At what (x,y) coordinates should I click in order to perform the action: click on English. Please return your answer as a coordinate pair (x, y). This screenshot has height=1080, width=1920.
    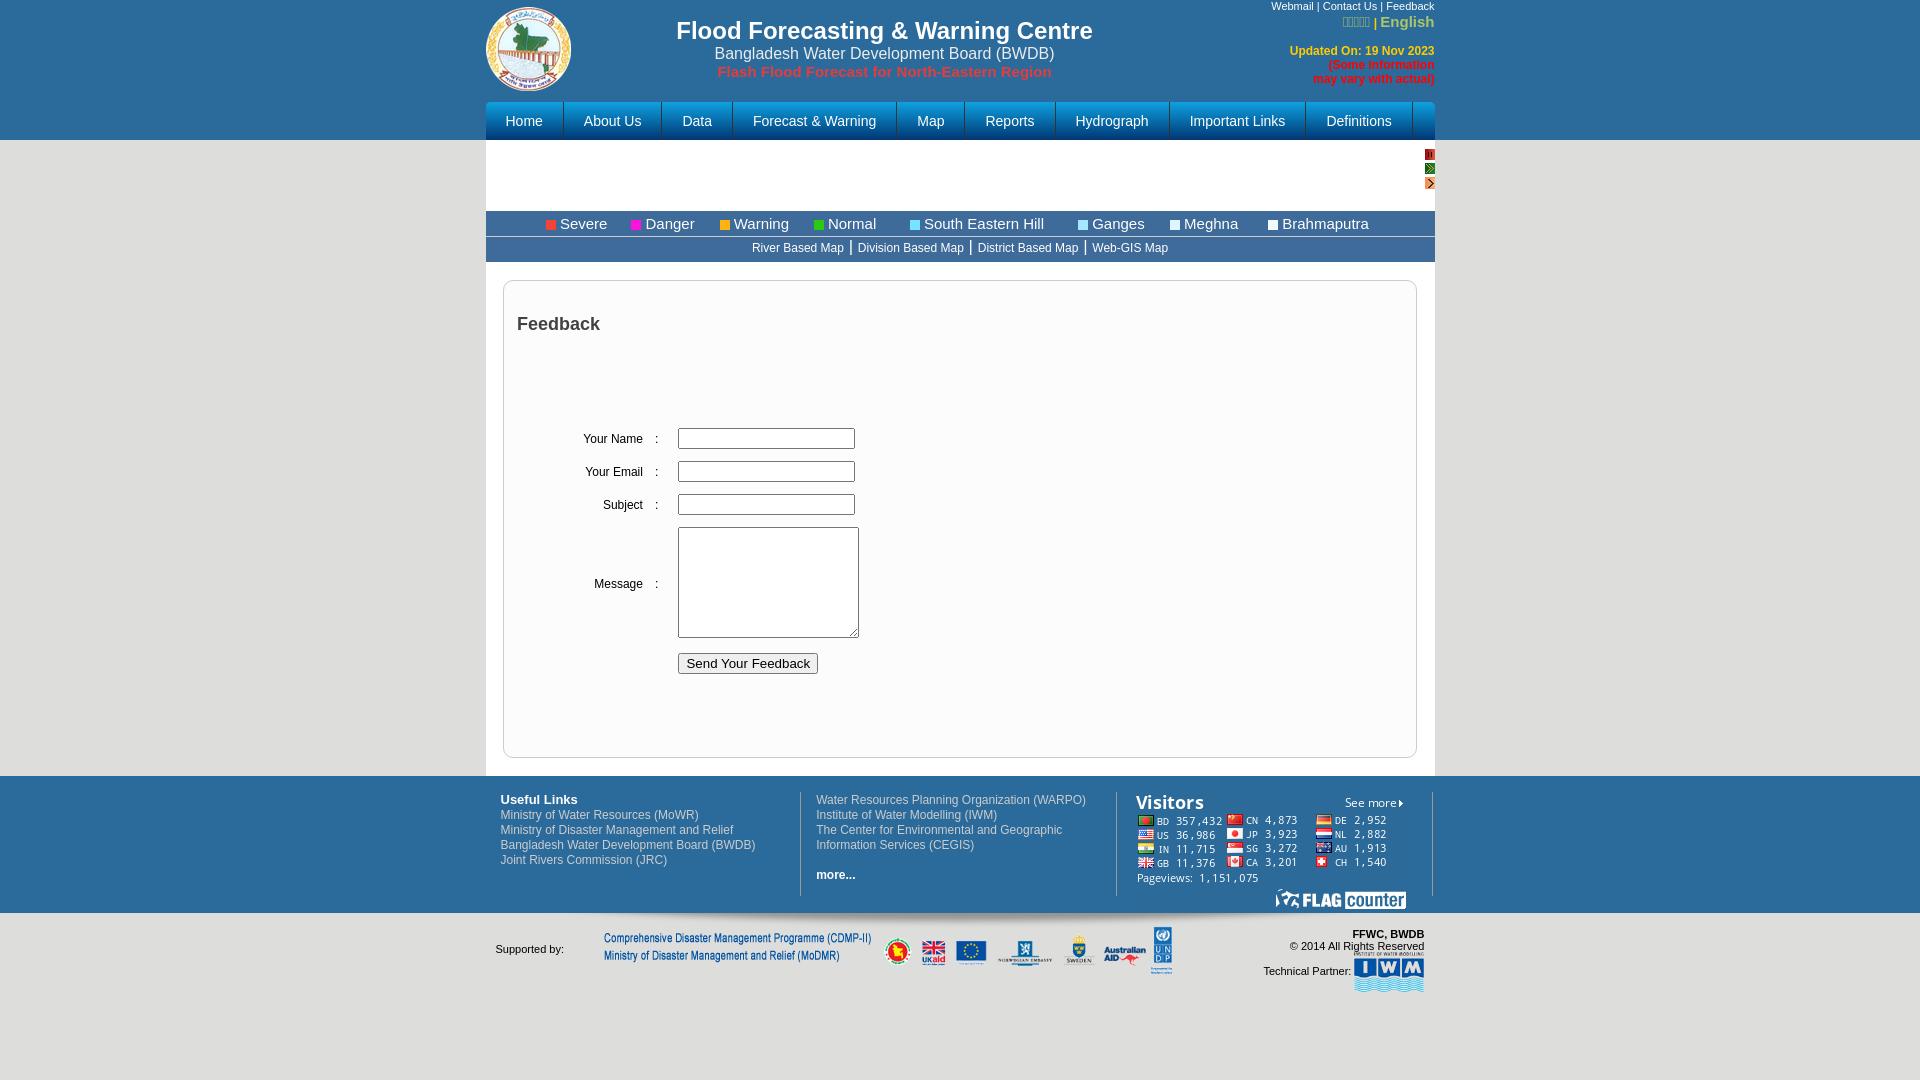
    Looking at the image, I should click on (1407, 22).